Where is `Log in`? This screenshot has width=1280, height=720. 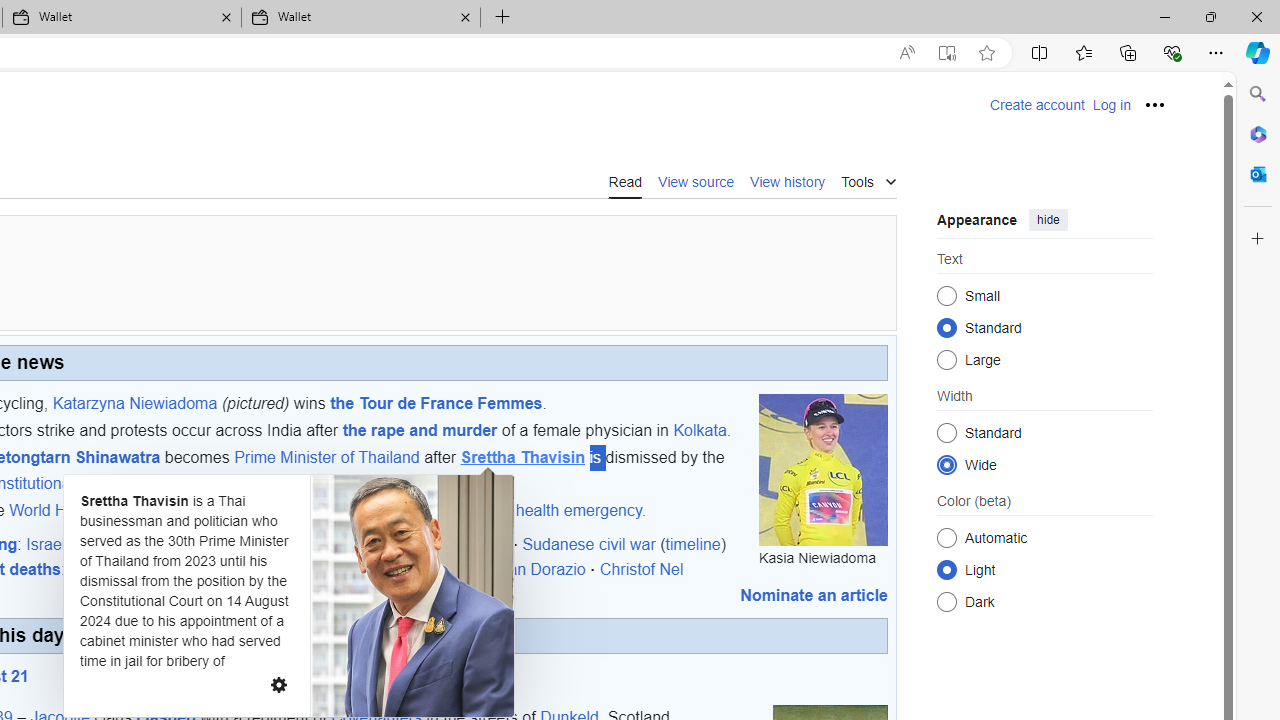 Log in is located at coordinates (1111, 105).